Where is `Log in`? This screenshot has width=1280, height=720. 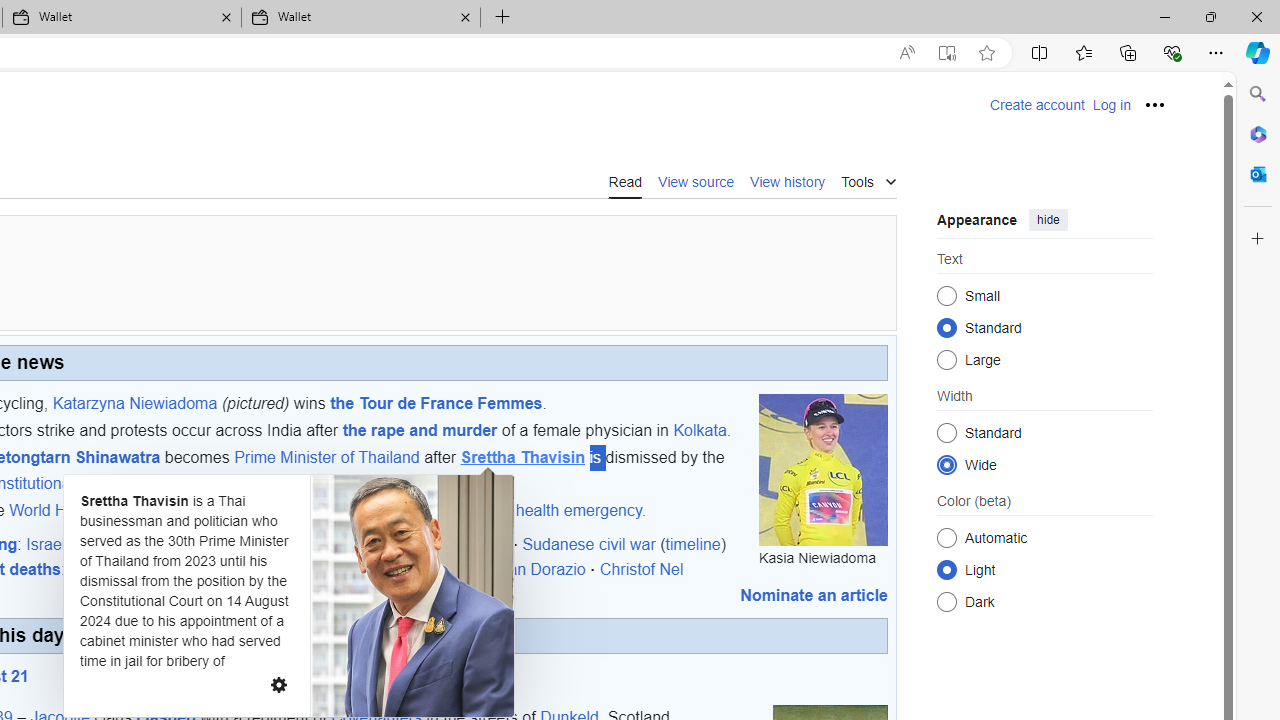 Log in is located at coordinates (1111, 105).